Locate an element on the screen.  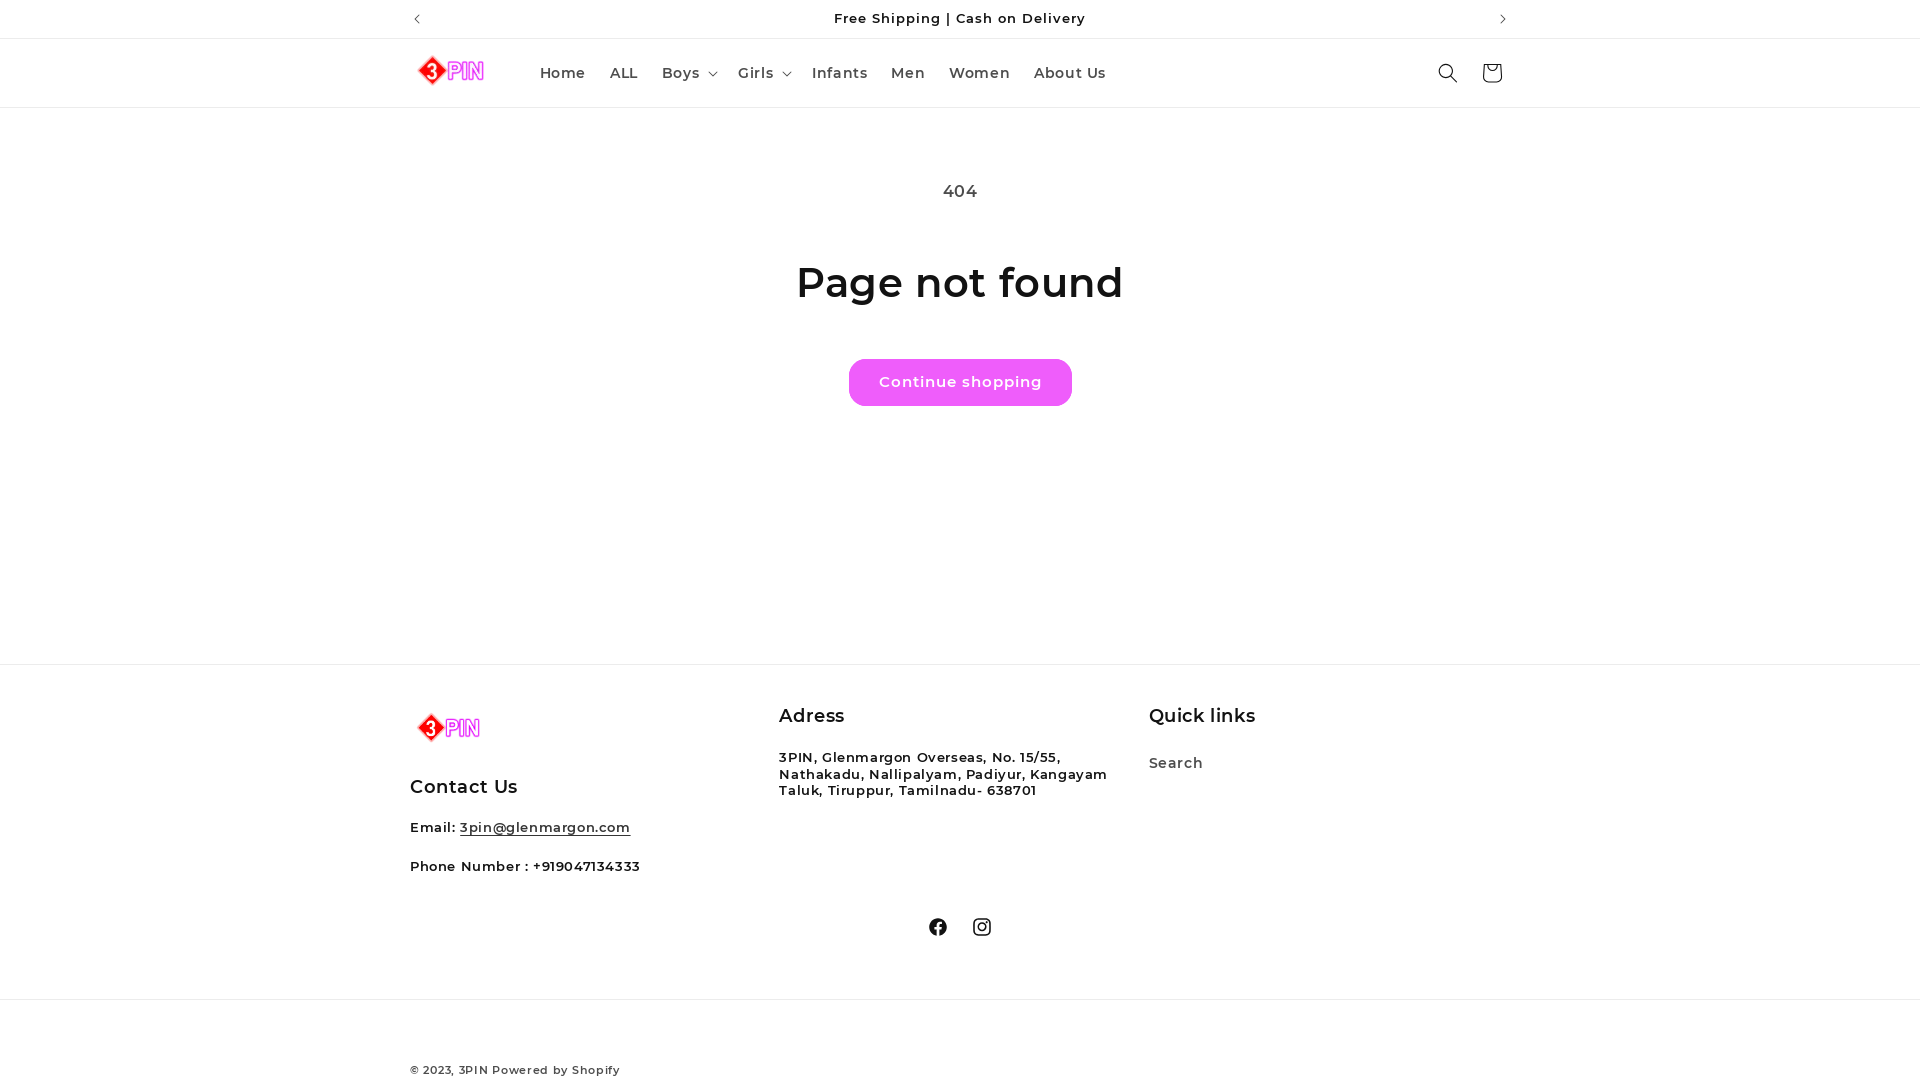
3PIN is located at coordinates (474, 1070).